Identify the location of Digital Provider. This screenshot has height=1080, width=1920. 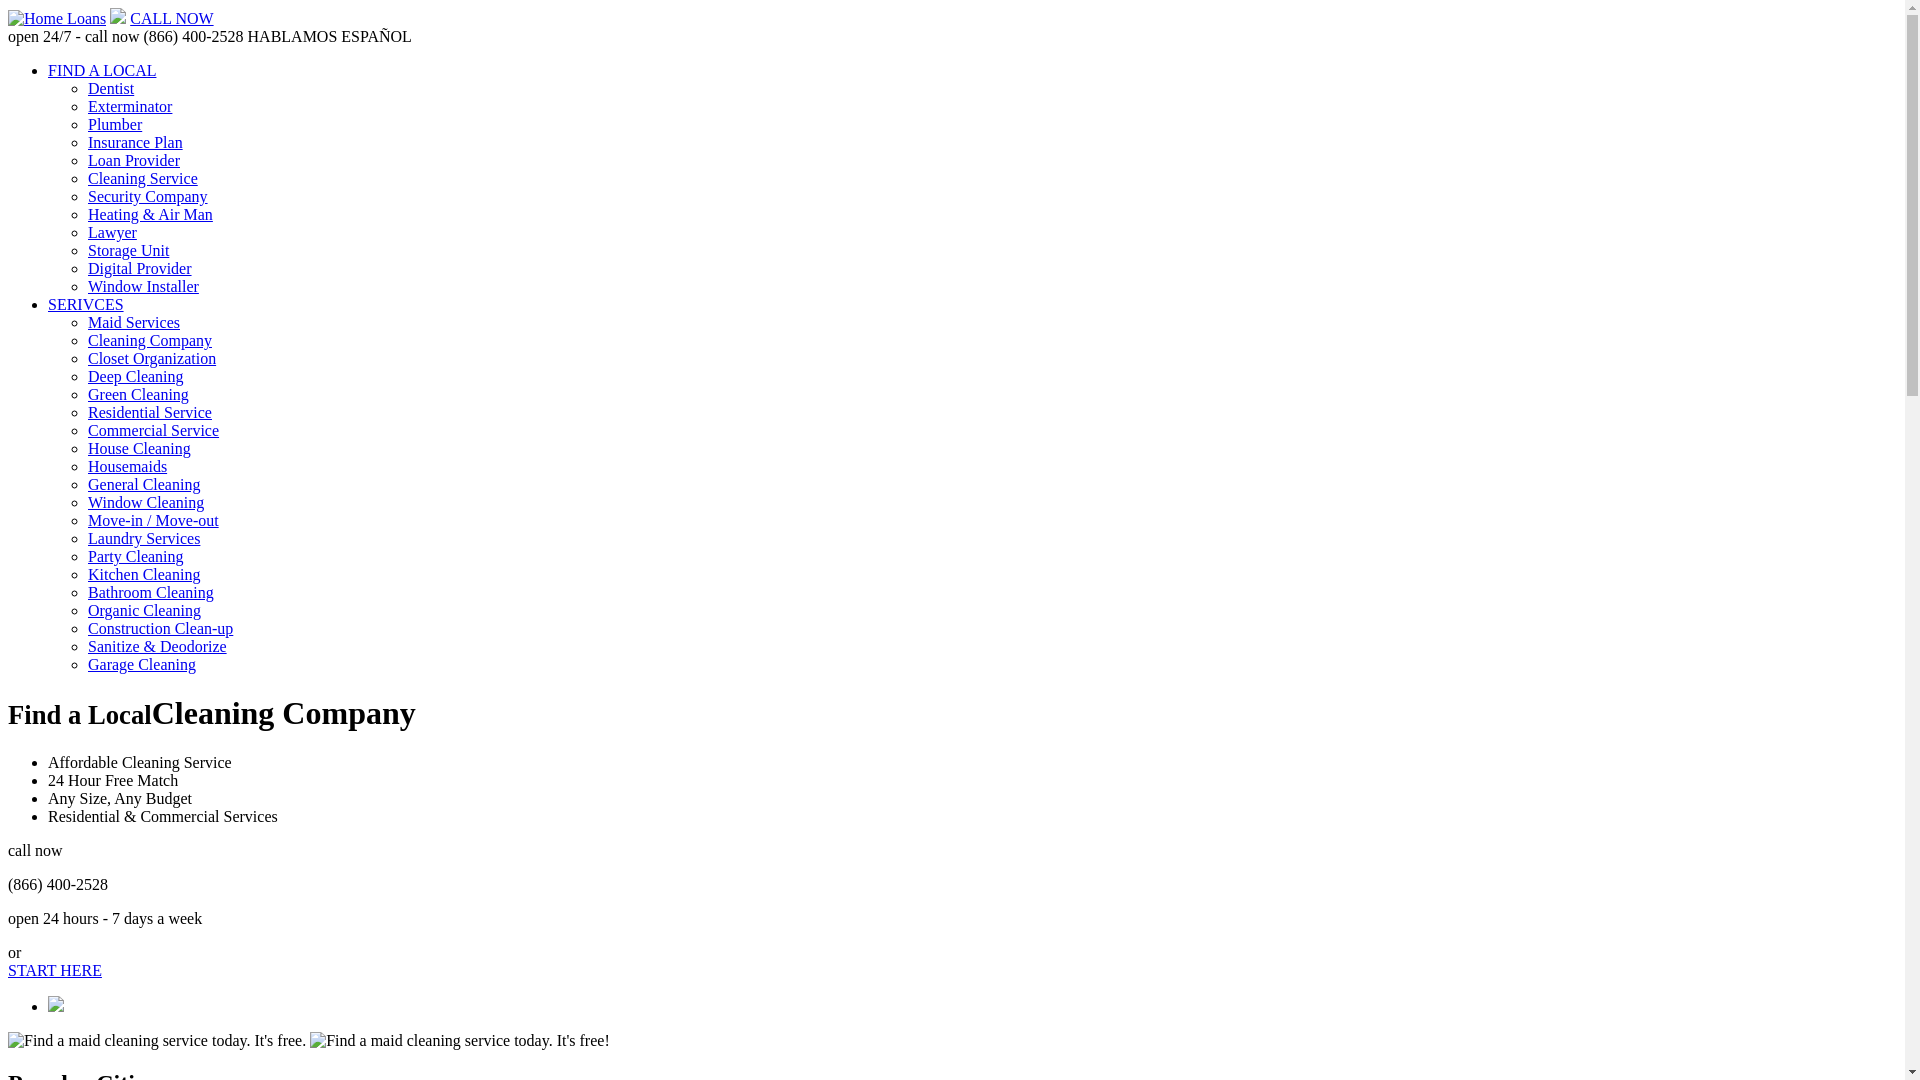
(140, 268).